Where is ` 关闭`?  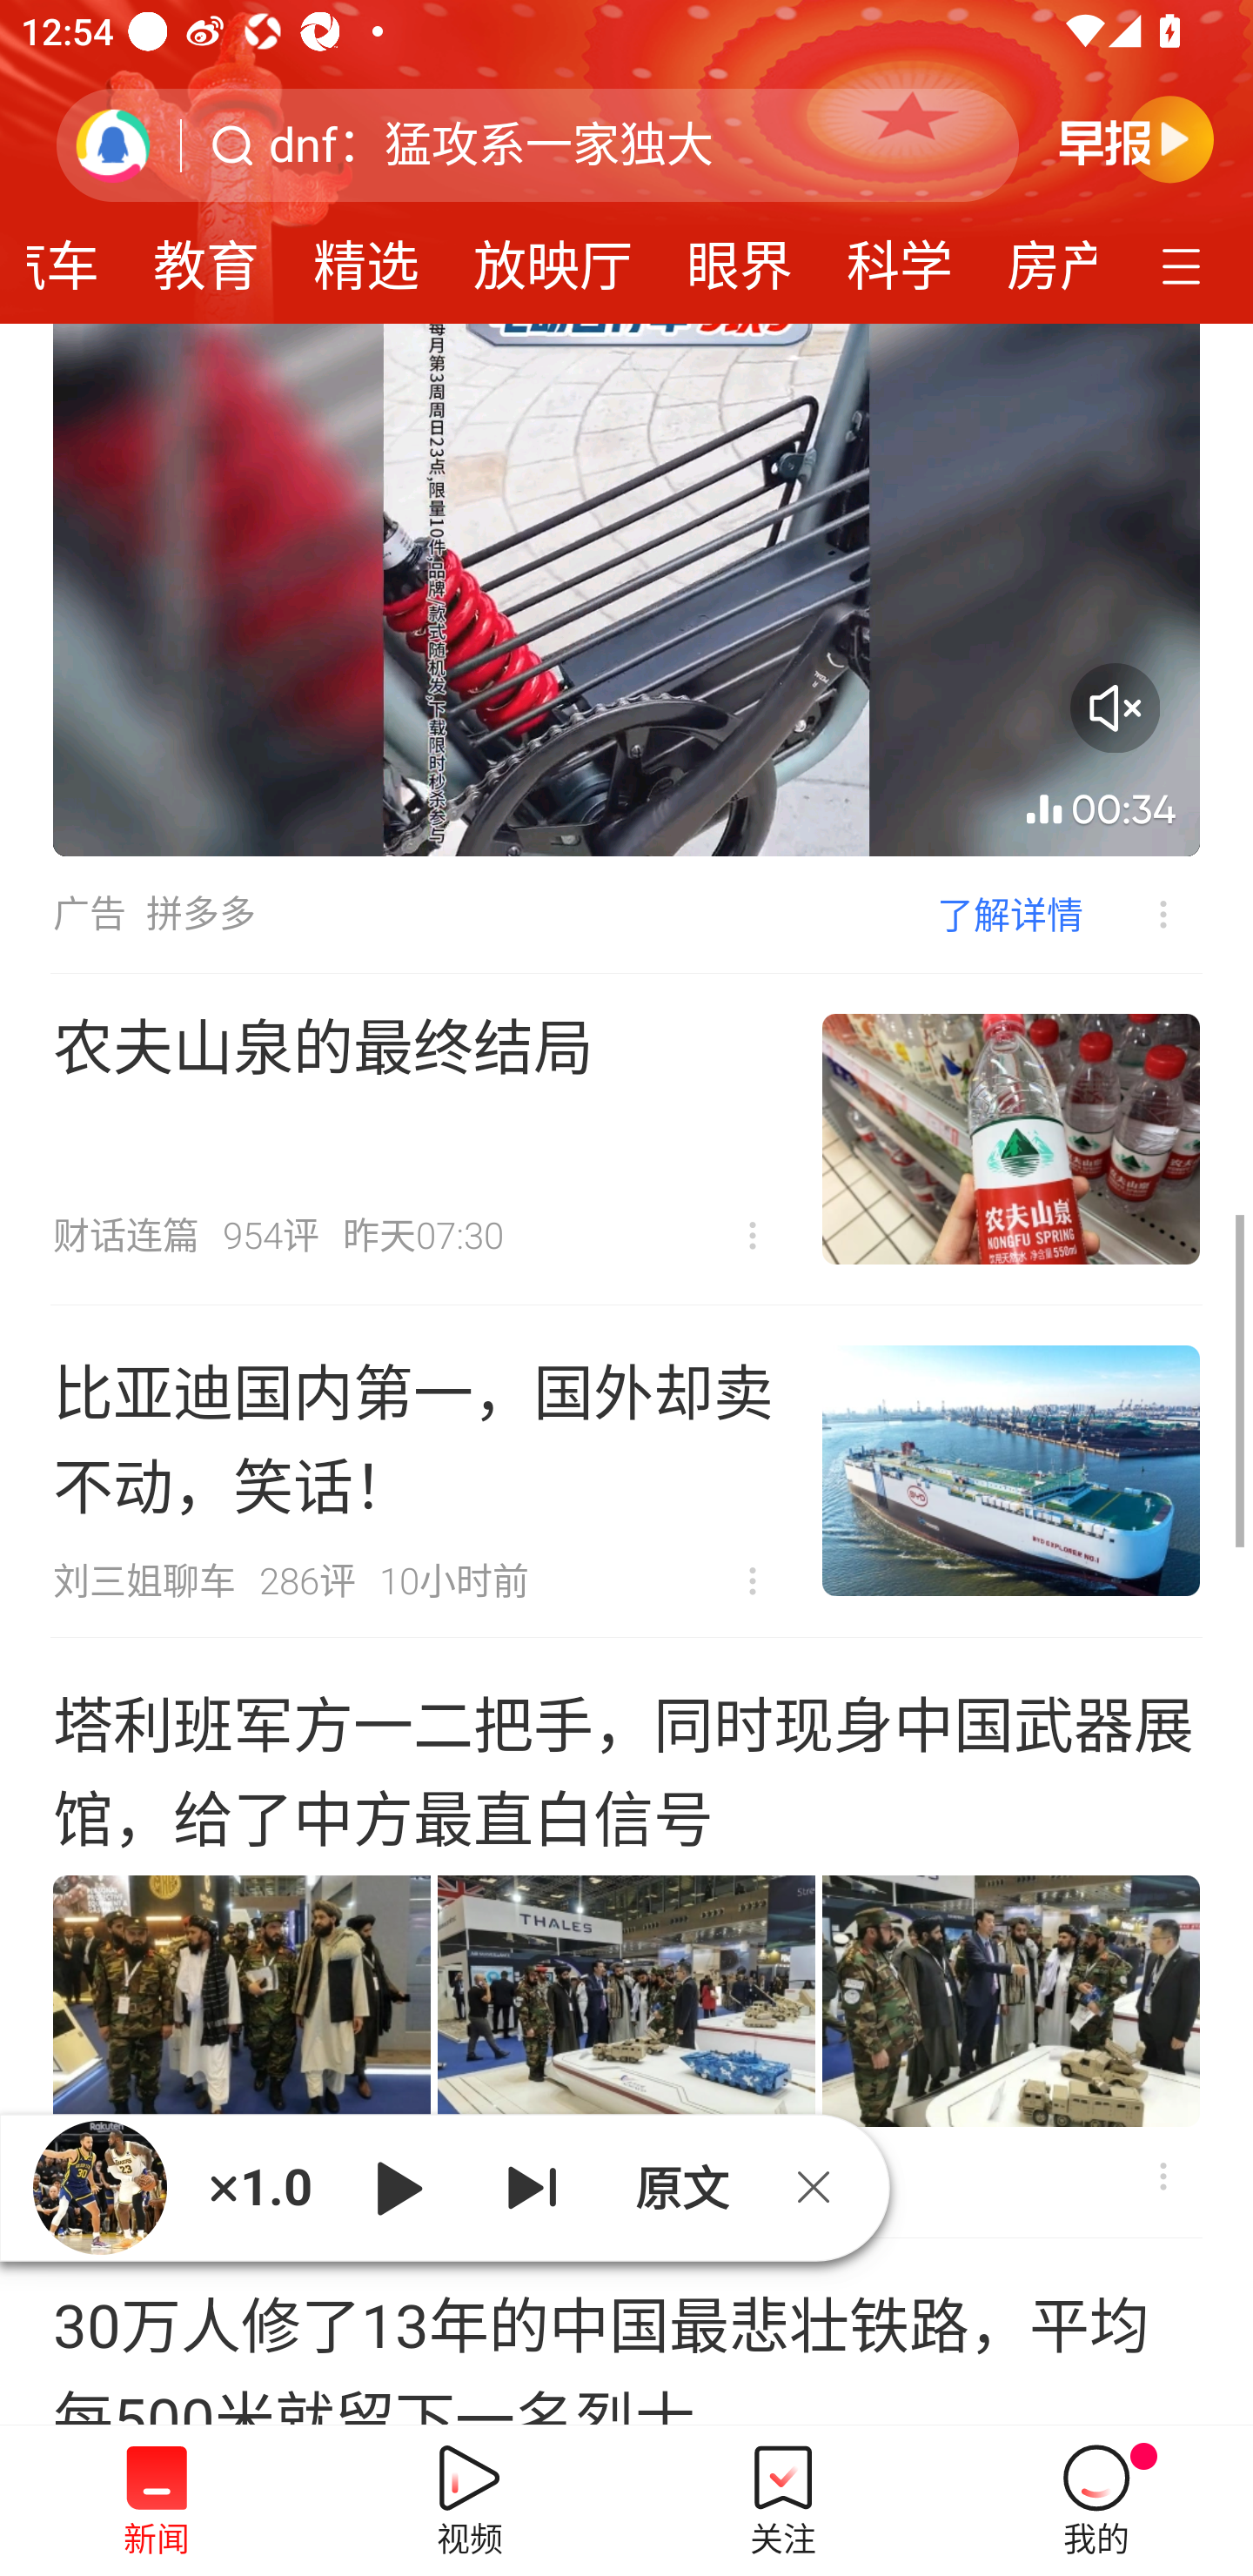  关闭 is located at coordinates (824, 2186).